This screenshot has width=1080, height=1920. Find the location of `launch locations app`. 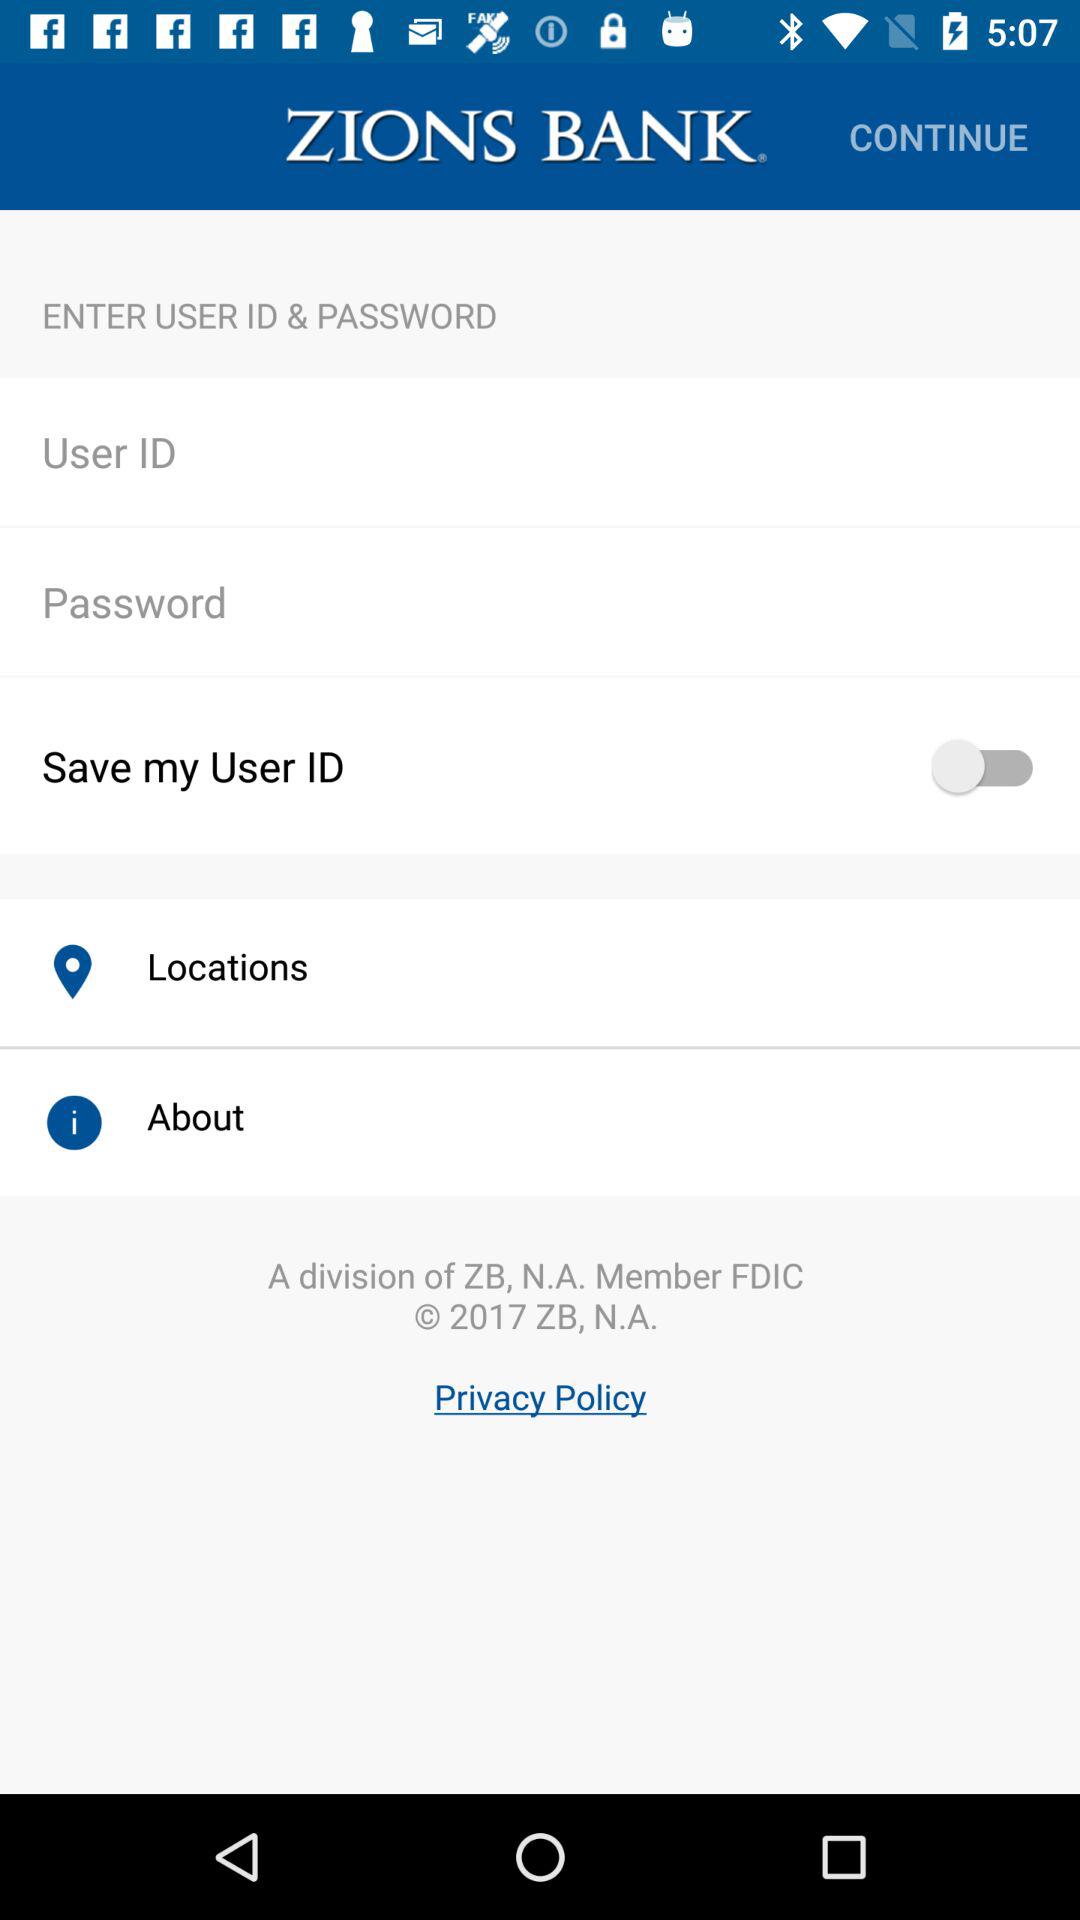

launch locations app is located at coordinates (206, 966).